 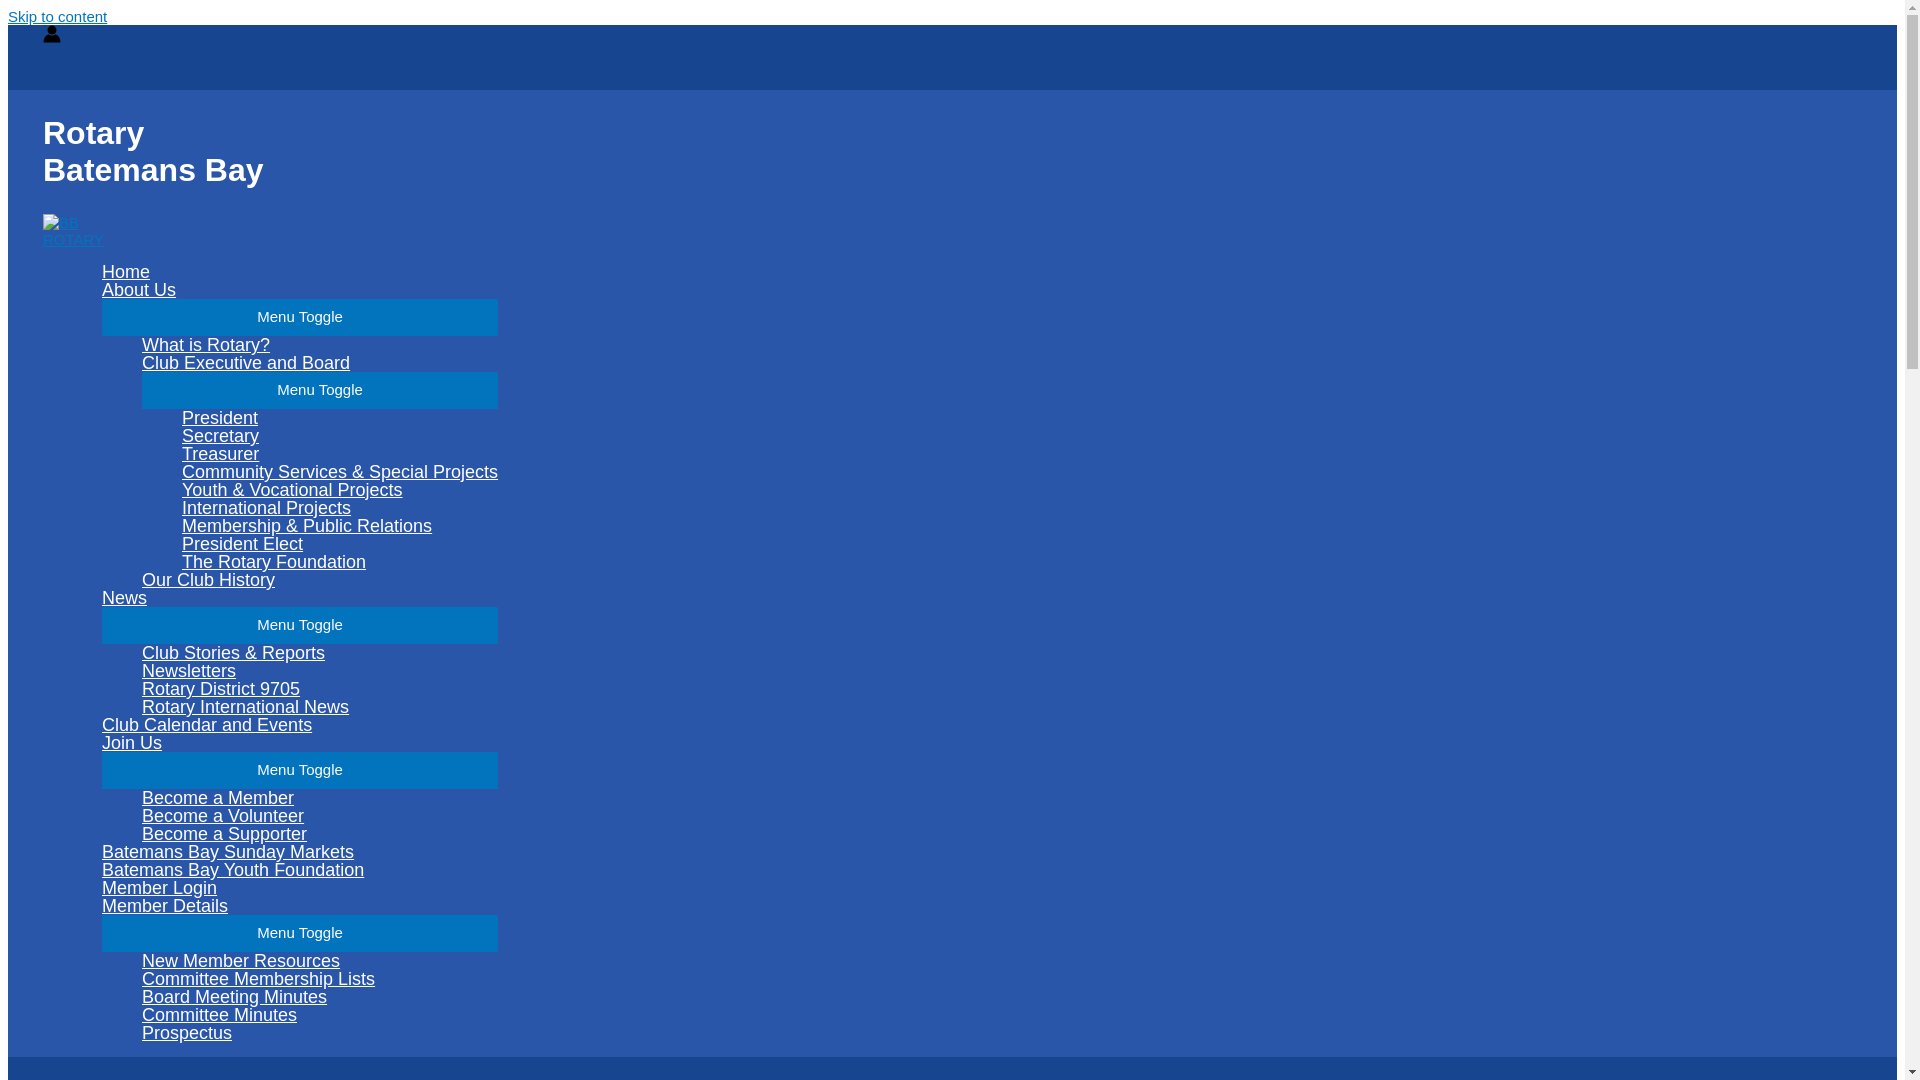 What do you see at coordinates (320, 363) in the screenshot?
I see `Club Executive and Board` at bounding box center [320, 363].